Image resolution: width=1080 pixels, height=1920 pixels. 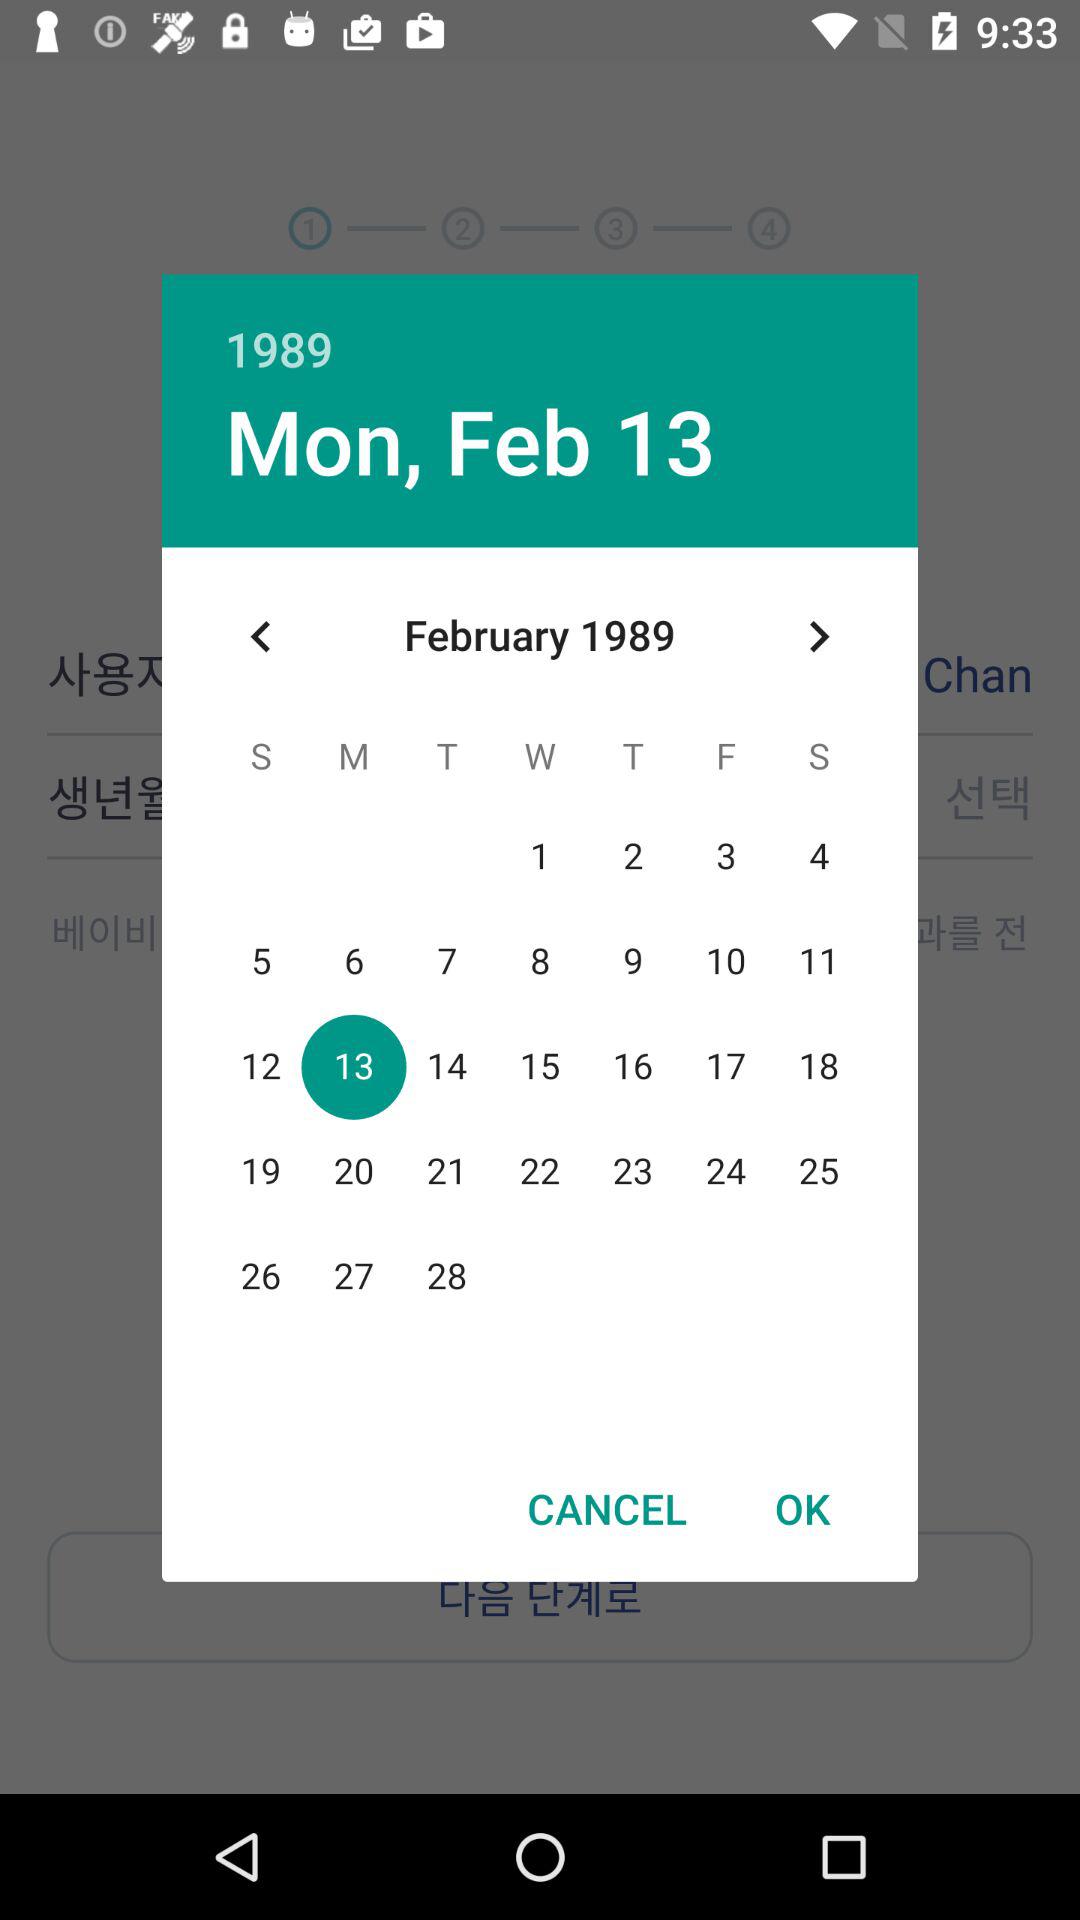 I want to click on swipe to the 1989 item, so click(x=540, y=327).